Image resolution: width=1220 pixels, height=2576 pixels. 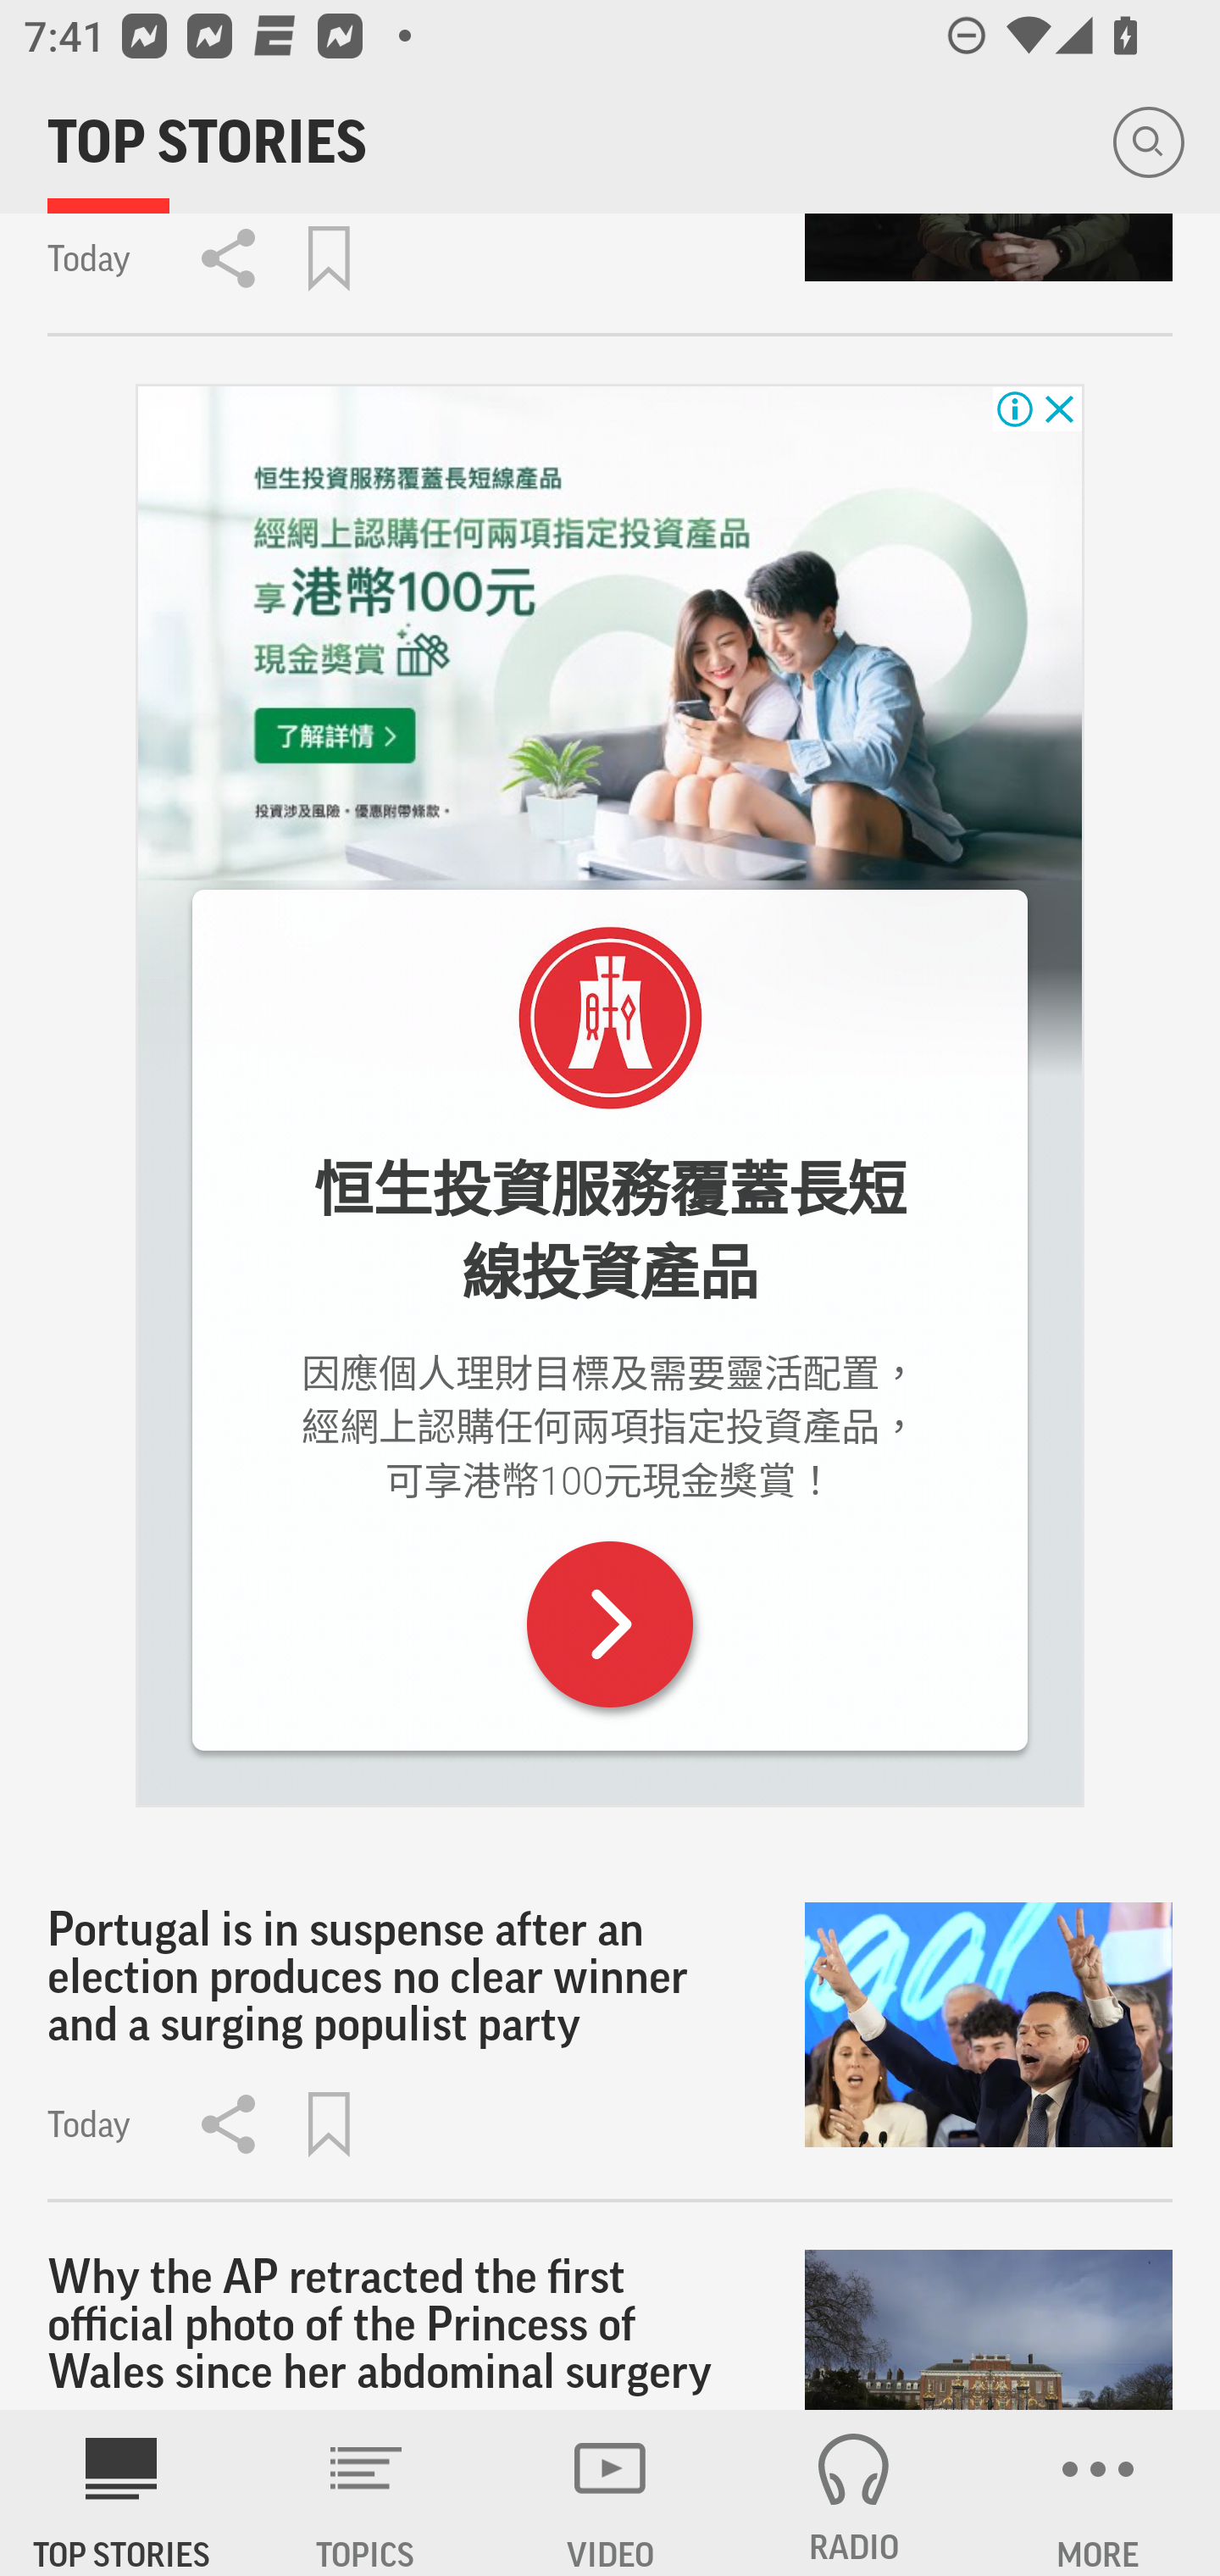 What do you see at coordinates (611, 1624) in the screenshot?
I see `B31268930` at bounding box center [611, 1624].